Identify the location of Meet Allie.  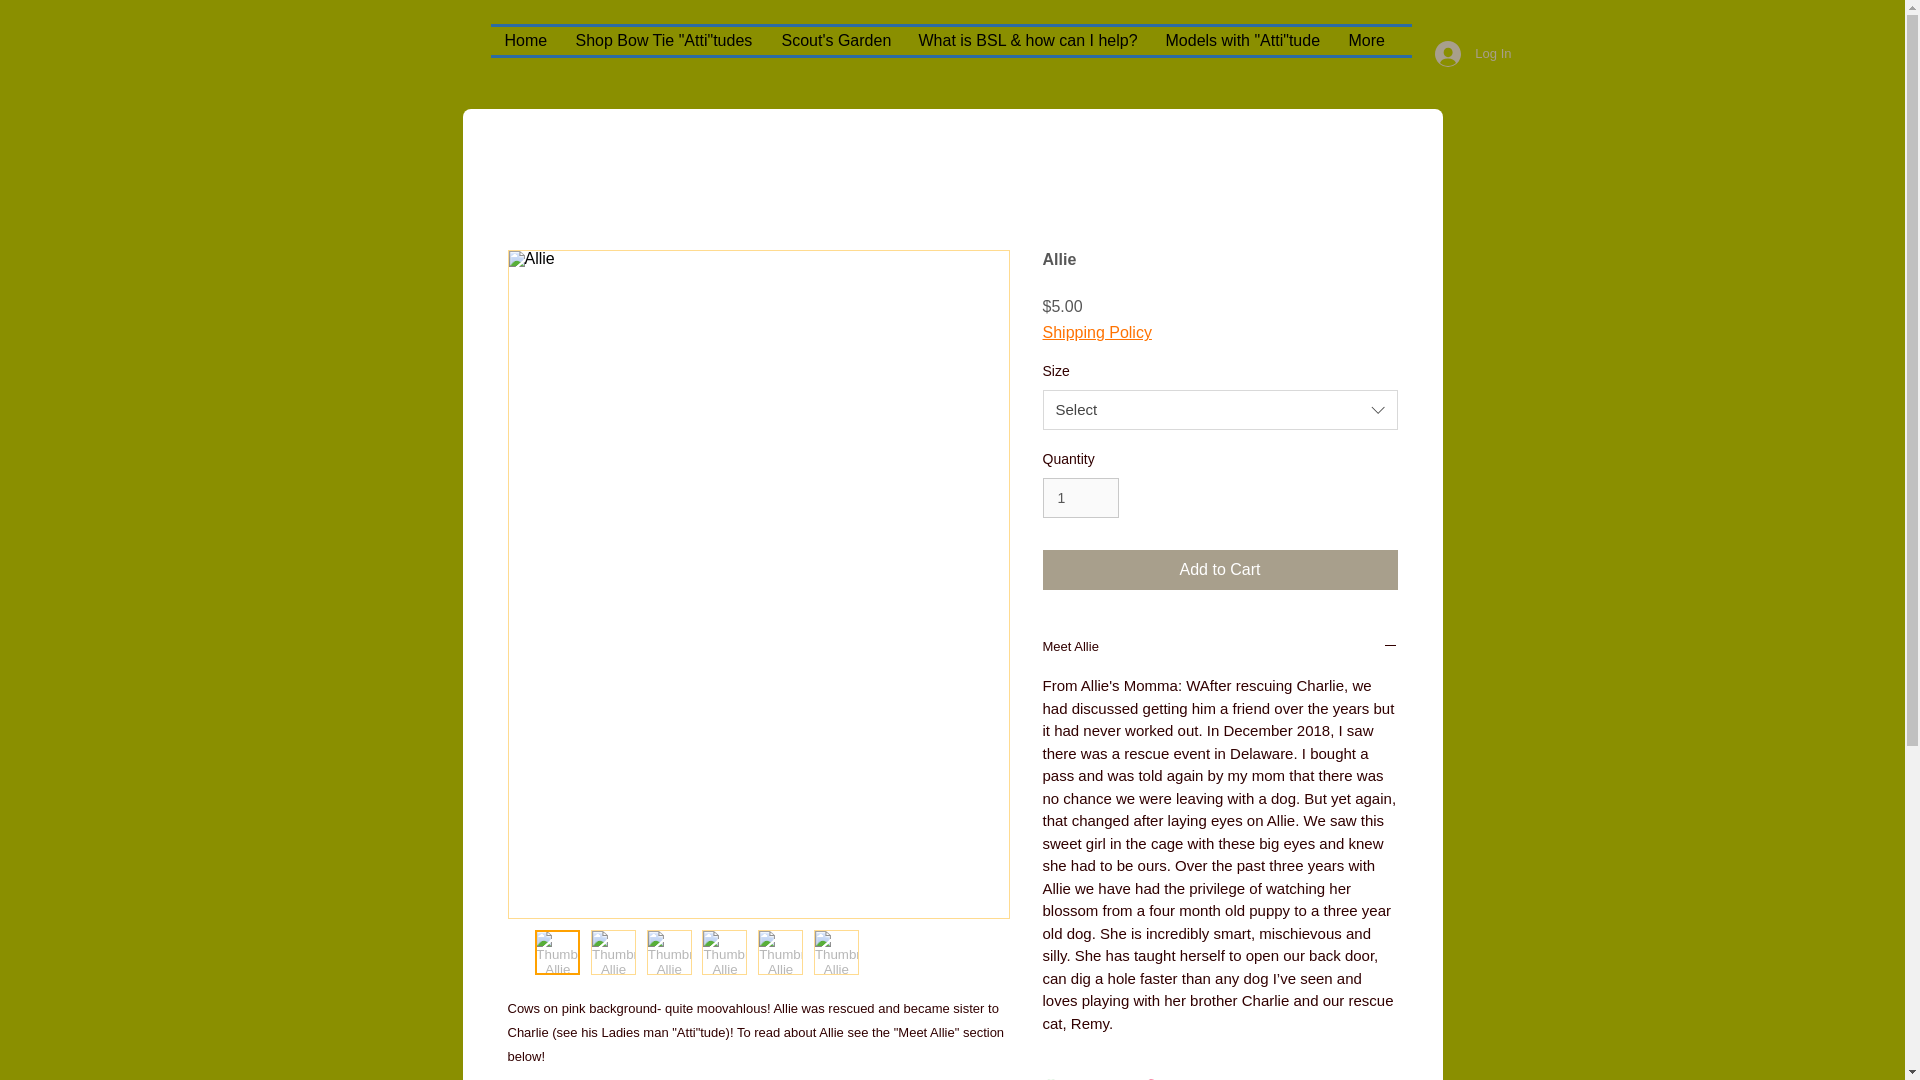
(1220, 648).